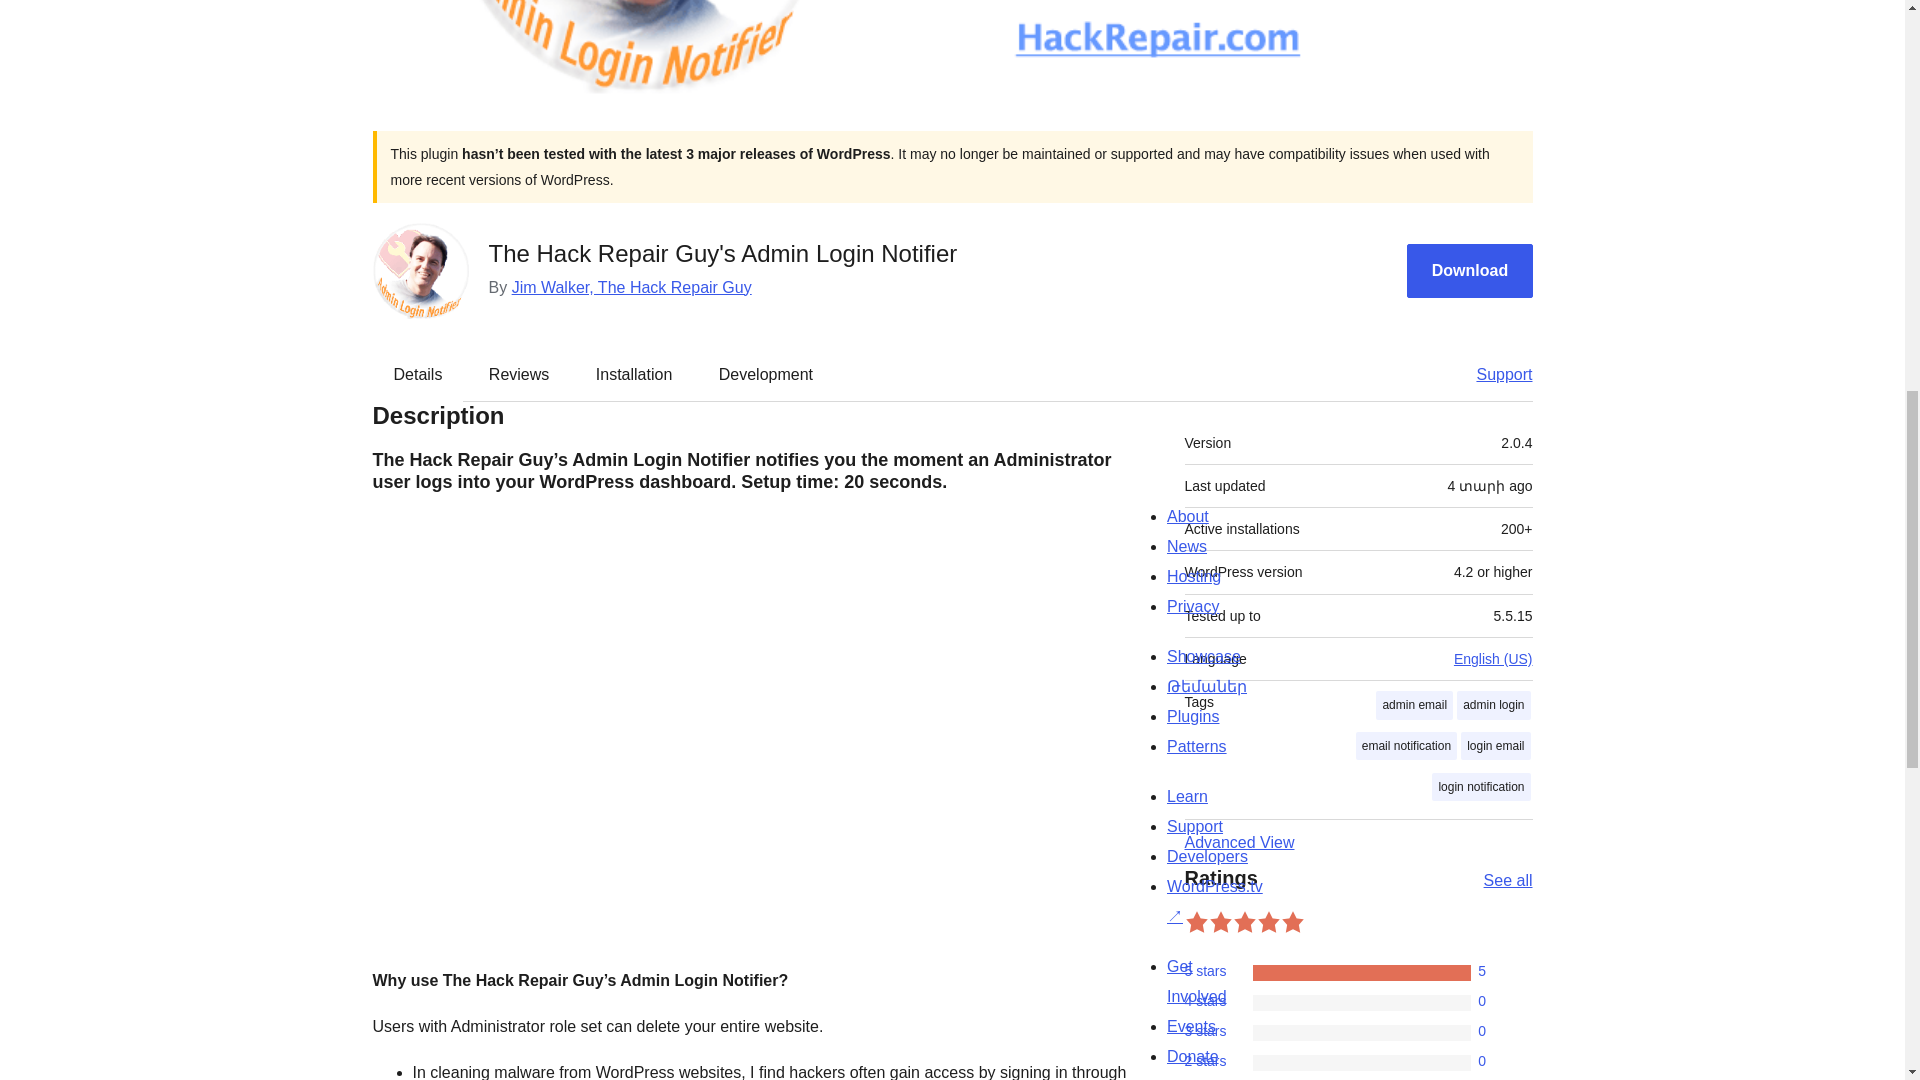 Image resolution: width=1920 pixels, height=1080 pixels. I want to click on Download, so click(1470, 272).